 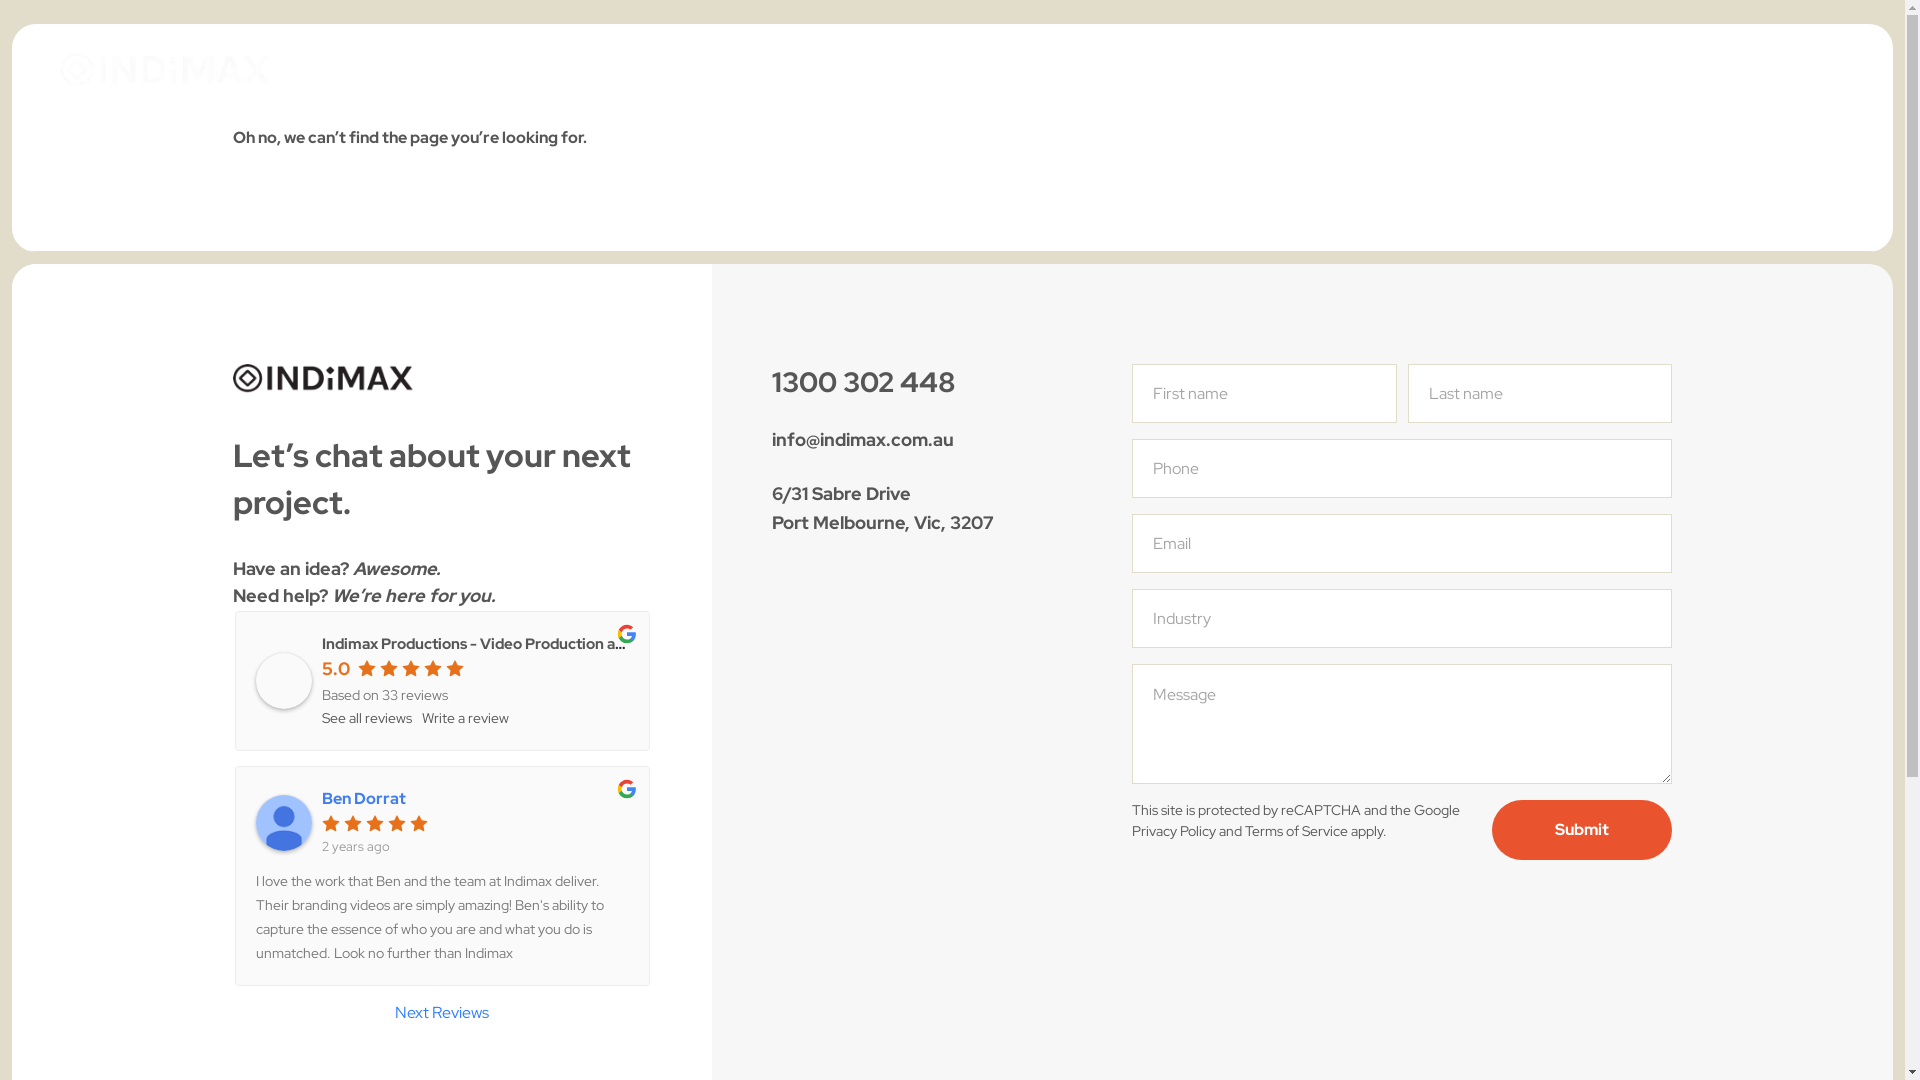 I want to click on Indimax Productions - Video Production and Animation Studio, so click(x=284, y=681).